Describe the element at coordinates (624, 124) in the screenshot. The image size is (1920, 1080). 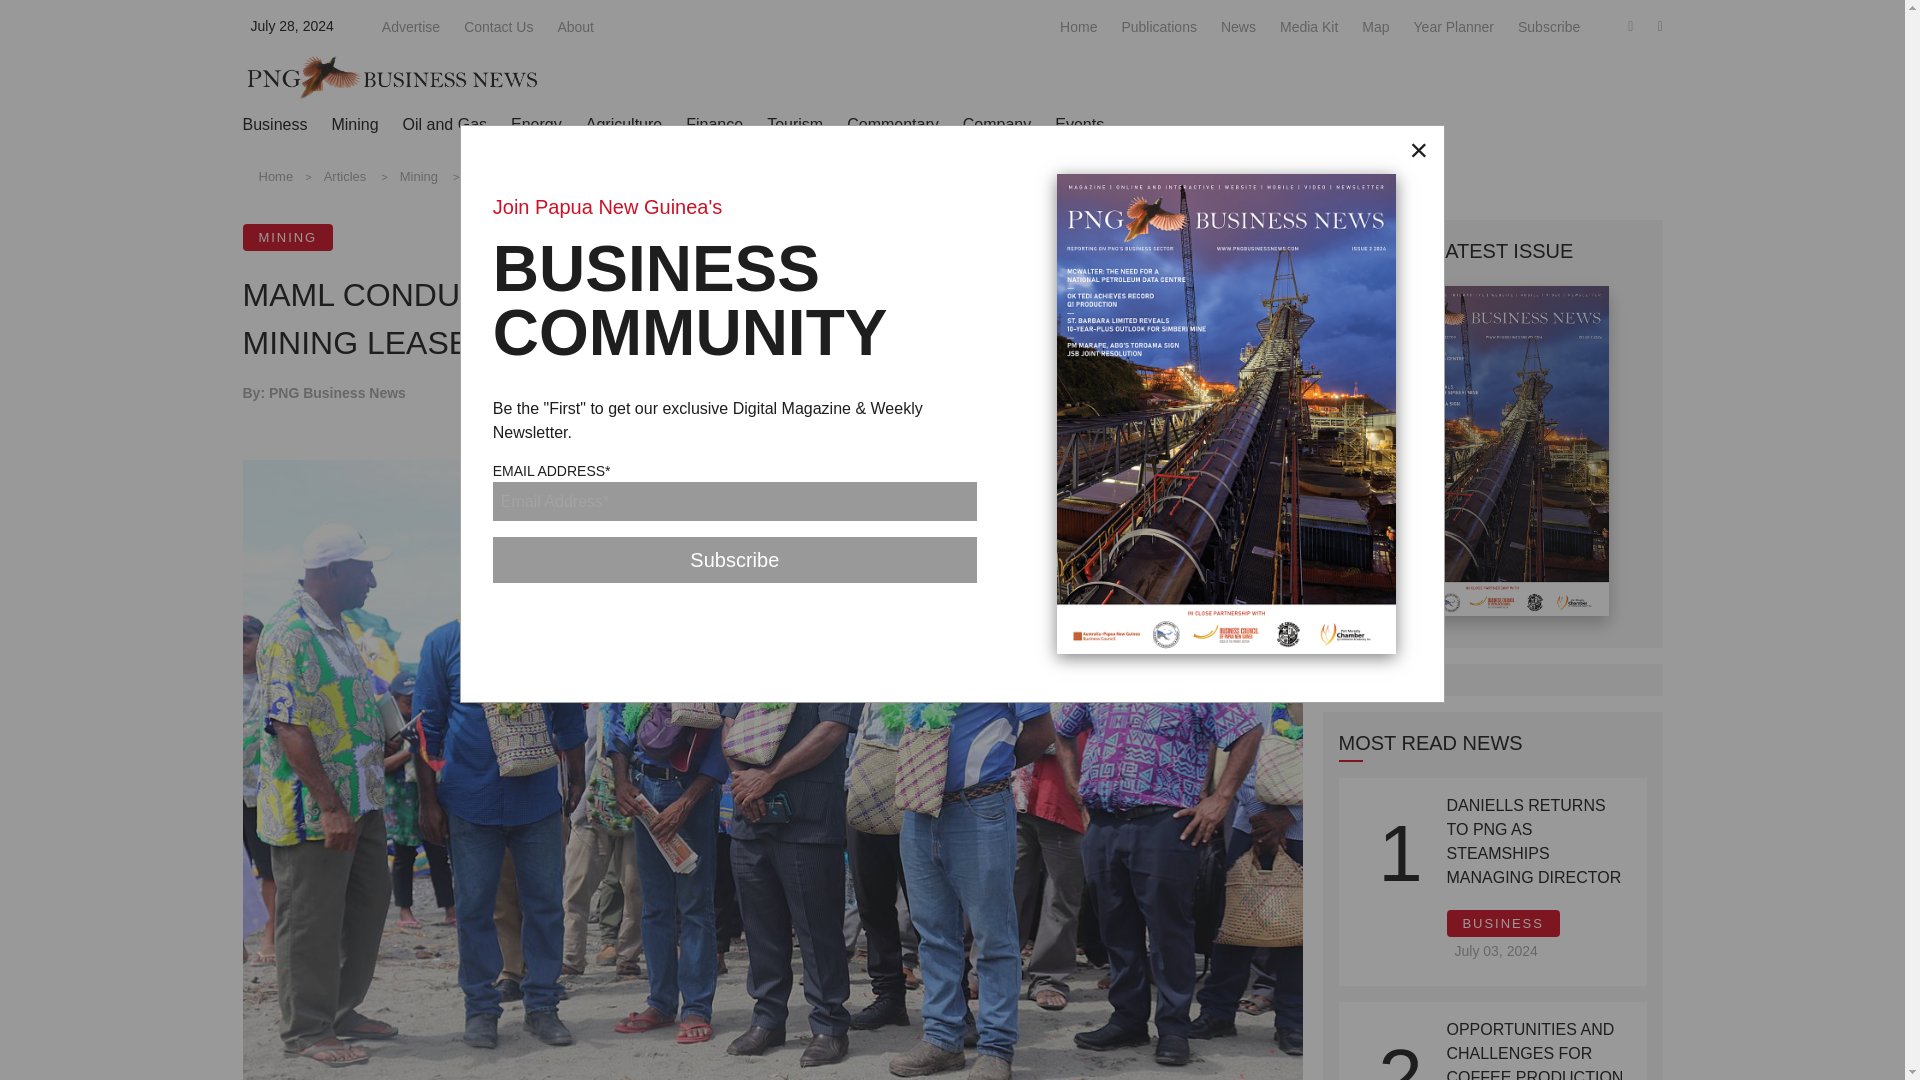
I see `Agriculture` at that location.